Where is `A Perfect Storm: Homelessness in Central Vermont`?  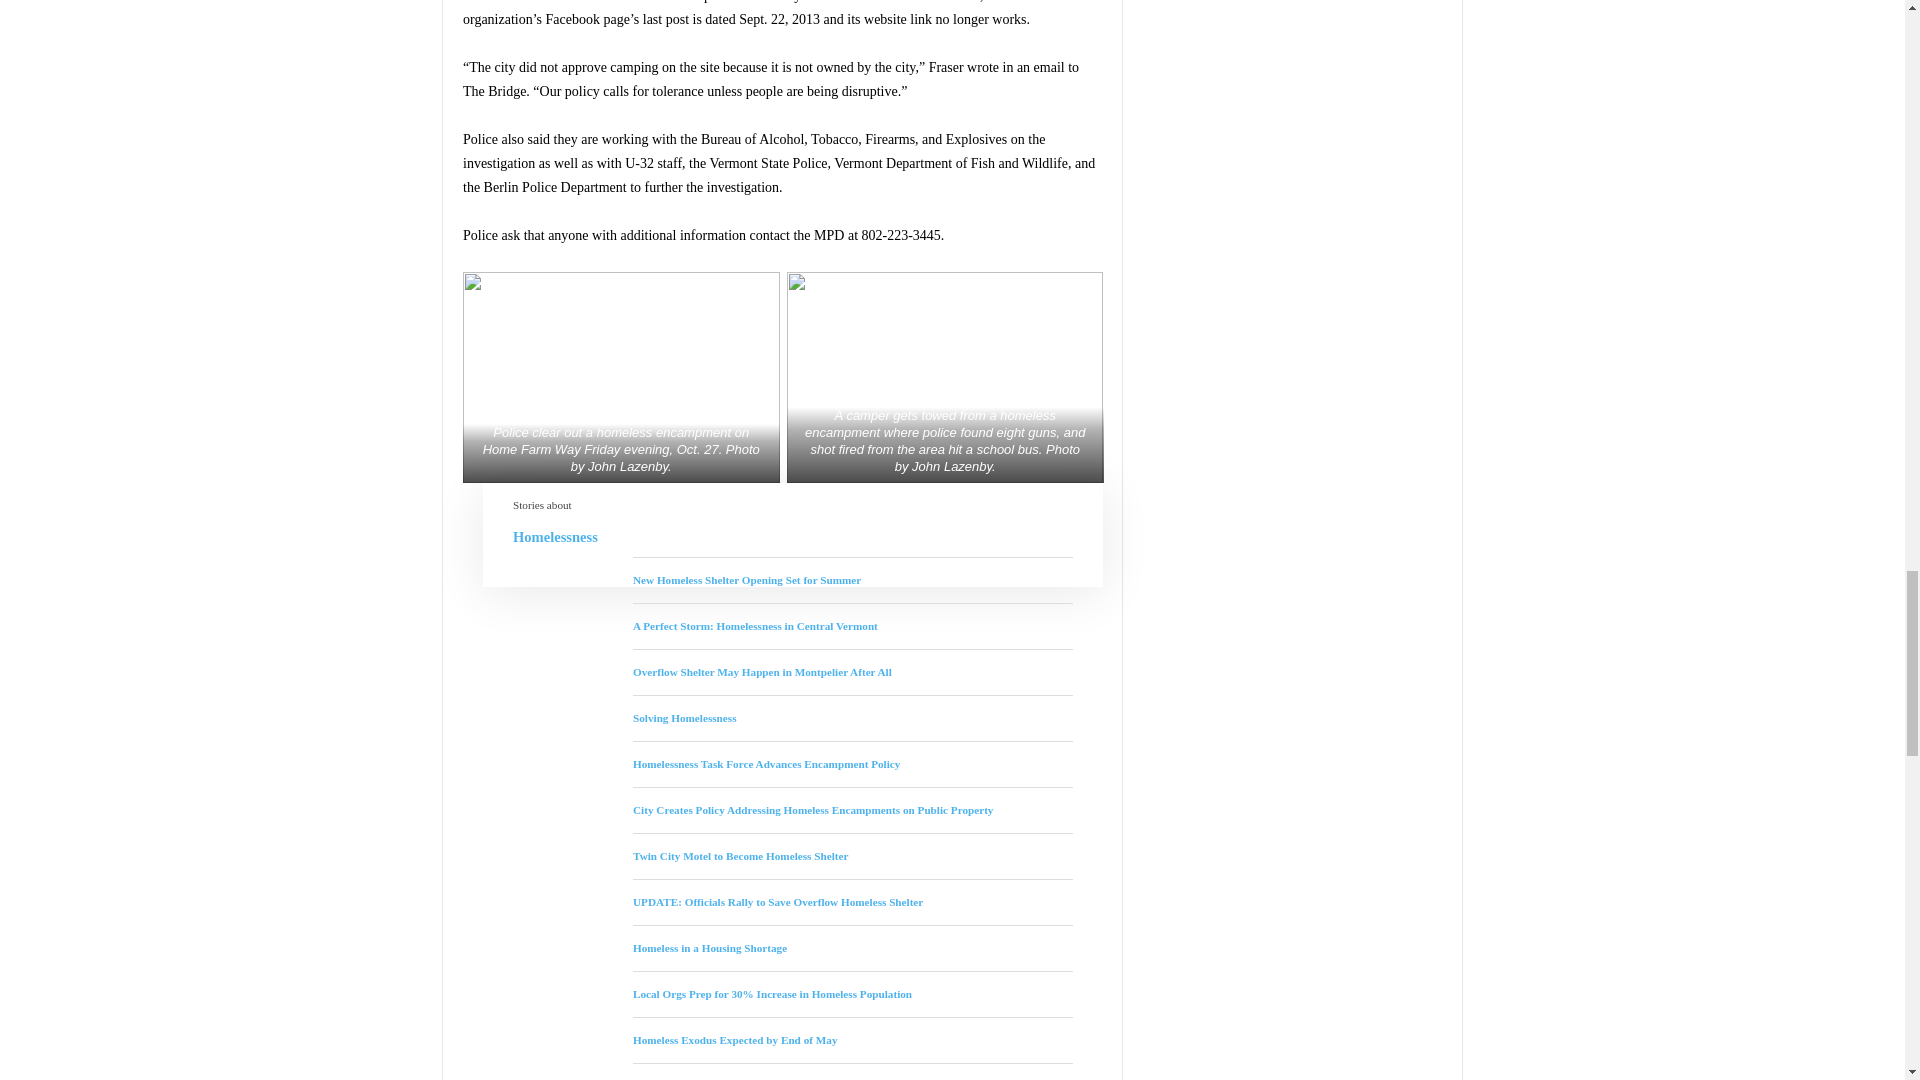 A Perfect Storm: Homelessness in Central Vermont is located at coordinates (755, 625).